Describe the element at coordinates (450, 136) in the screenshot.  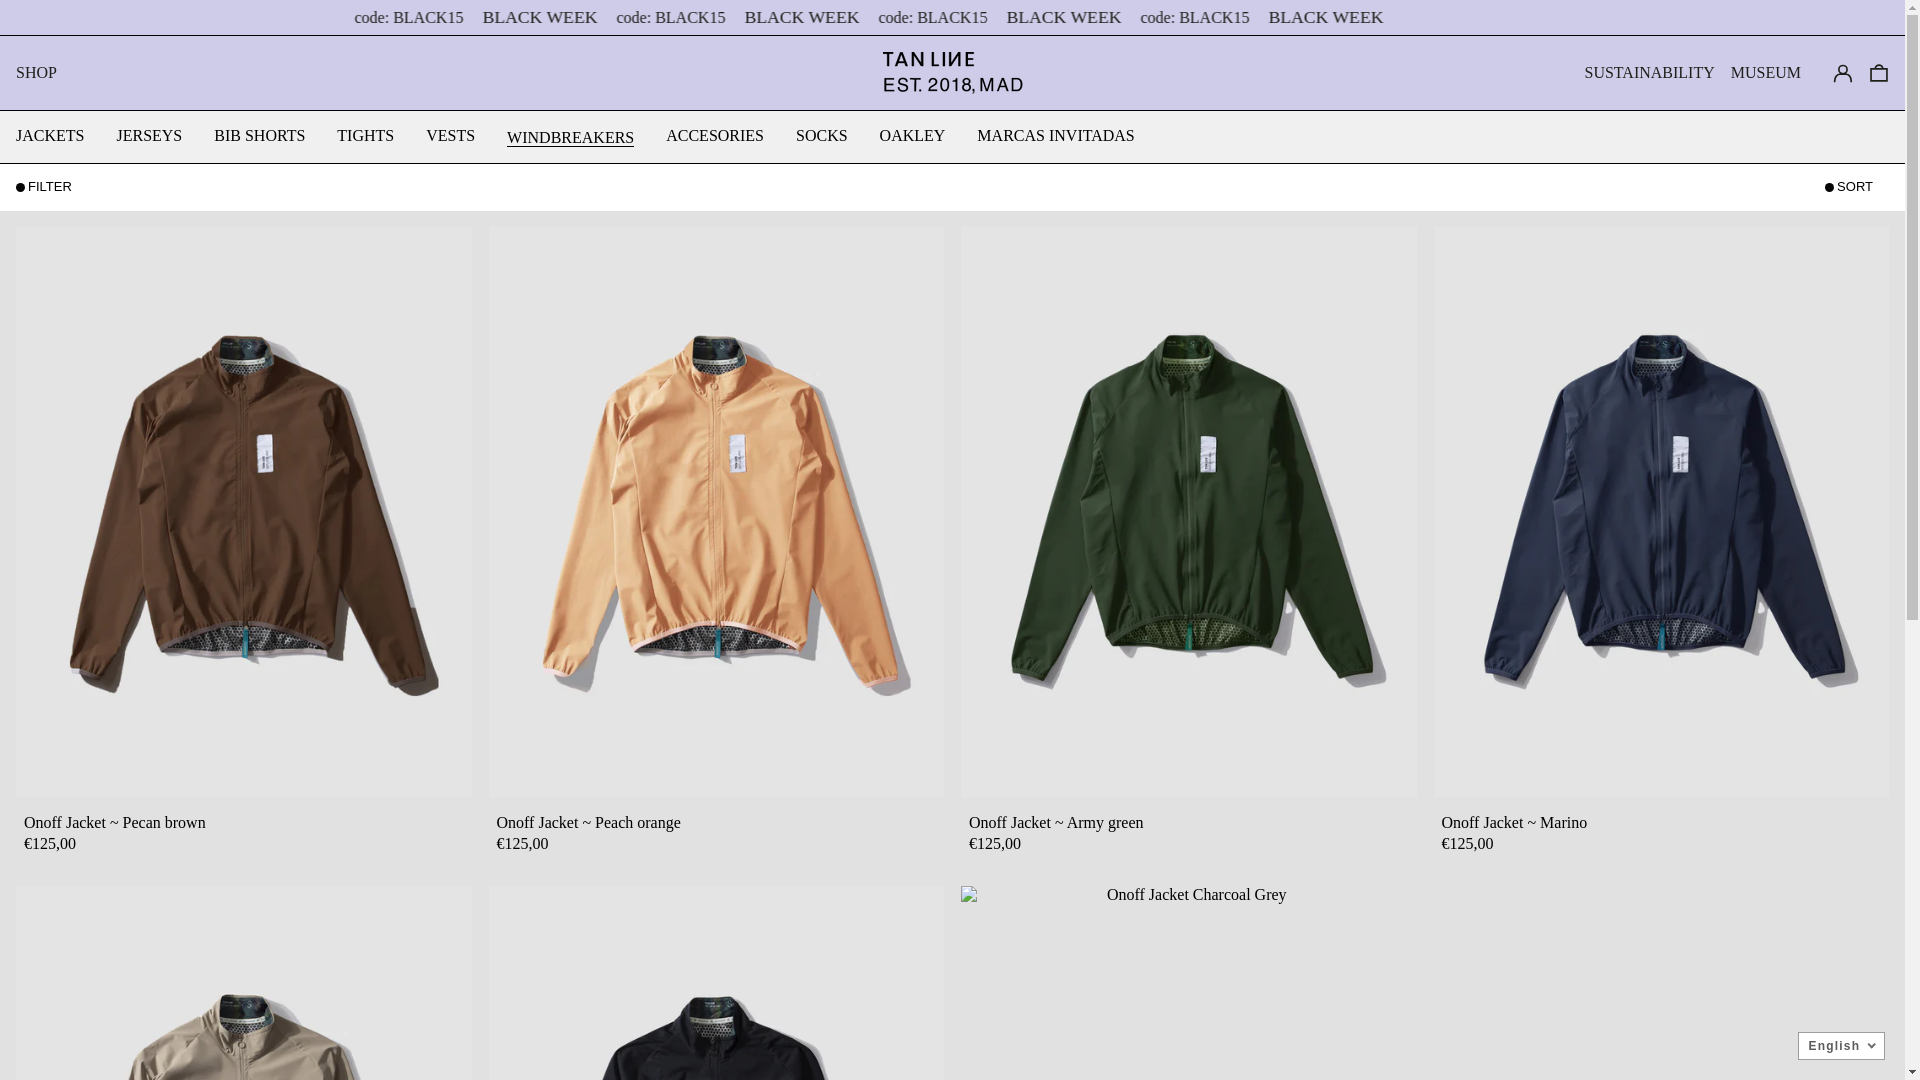
I see `VESTS` at that location.